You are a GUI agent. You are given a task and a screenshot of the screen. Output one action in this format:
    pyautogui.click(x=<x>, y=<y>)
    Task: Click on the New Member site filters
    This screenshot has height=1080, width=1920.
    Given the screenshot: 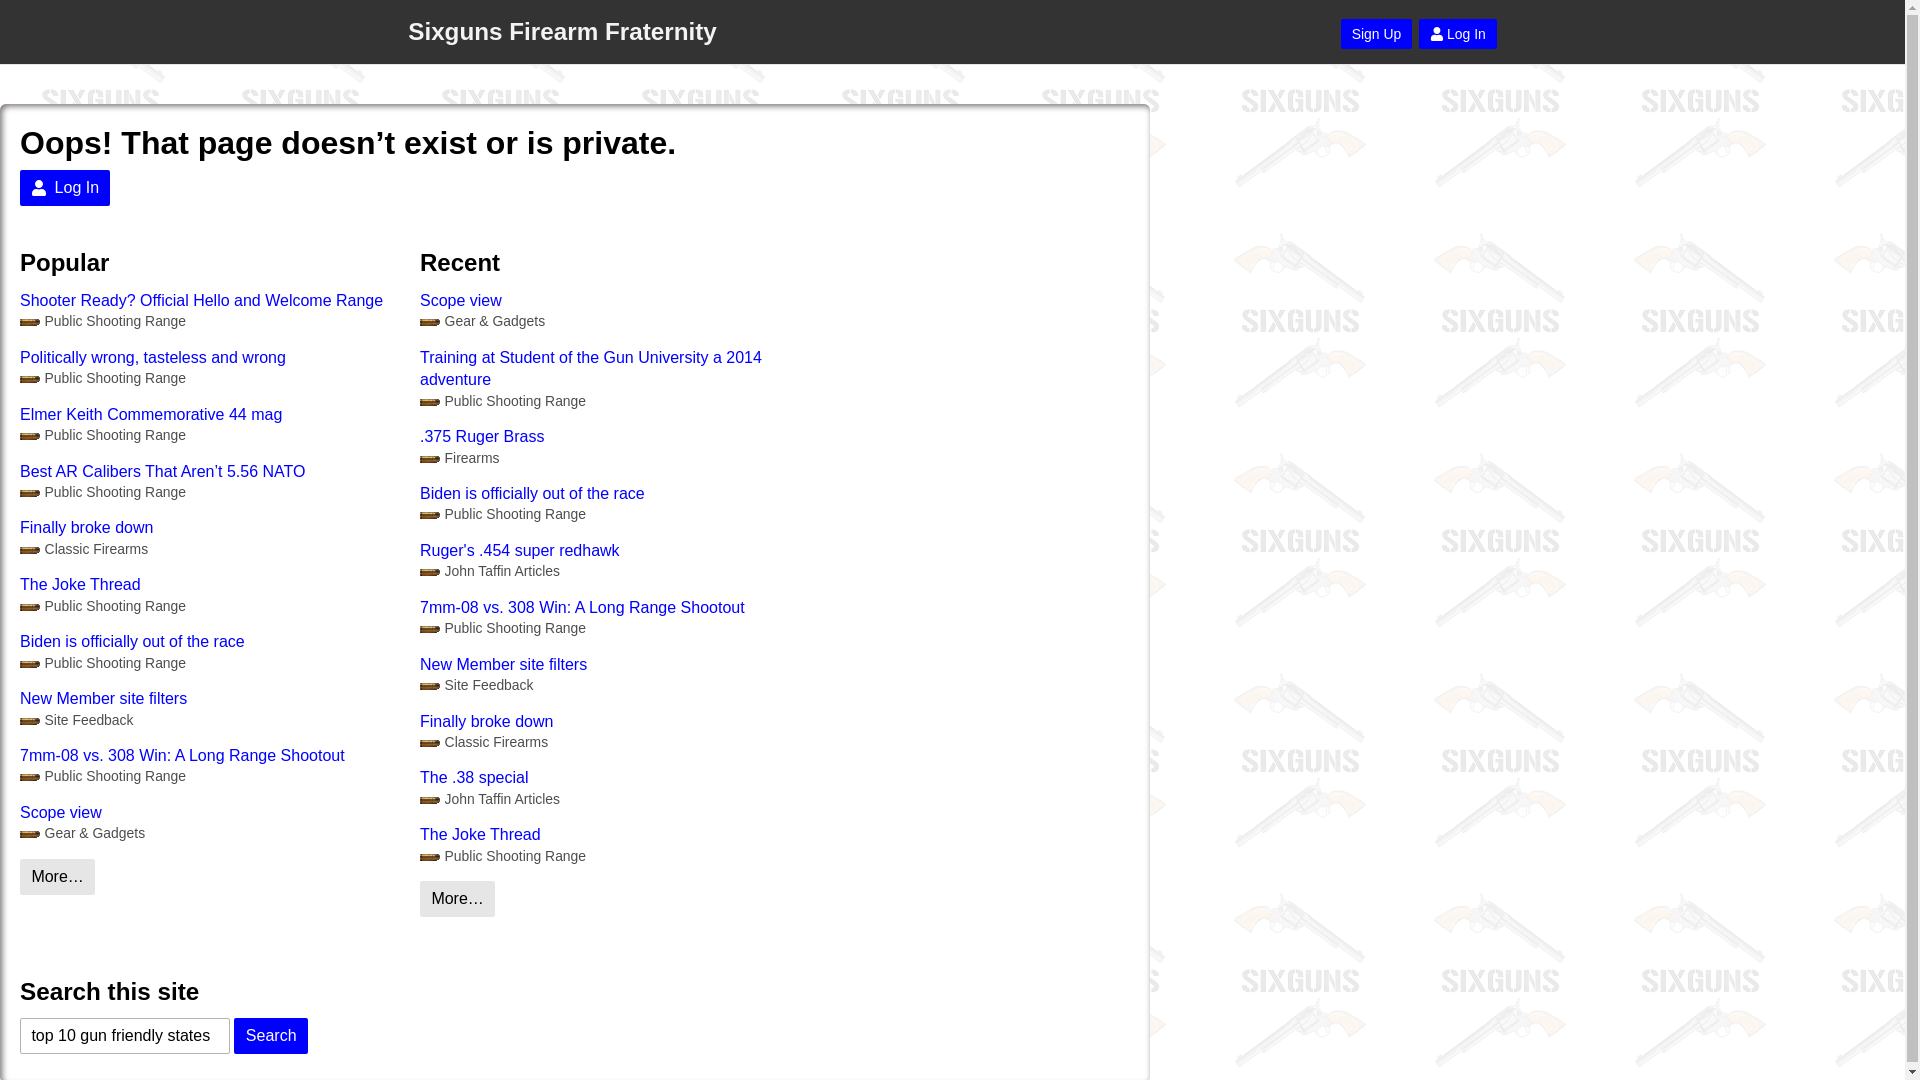 What is the action you would take?
    pyautogui.click(x=610, y=665)
    